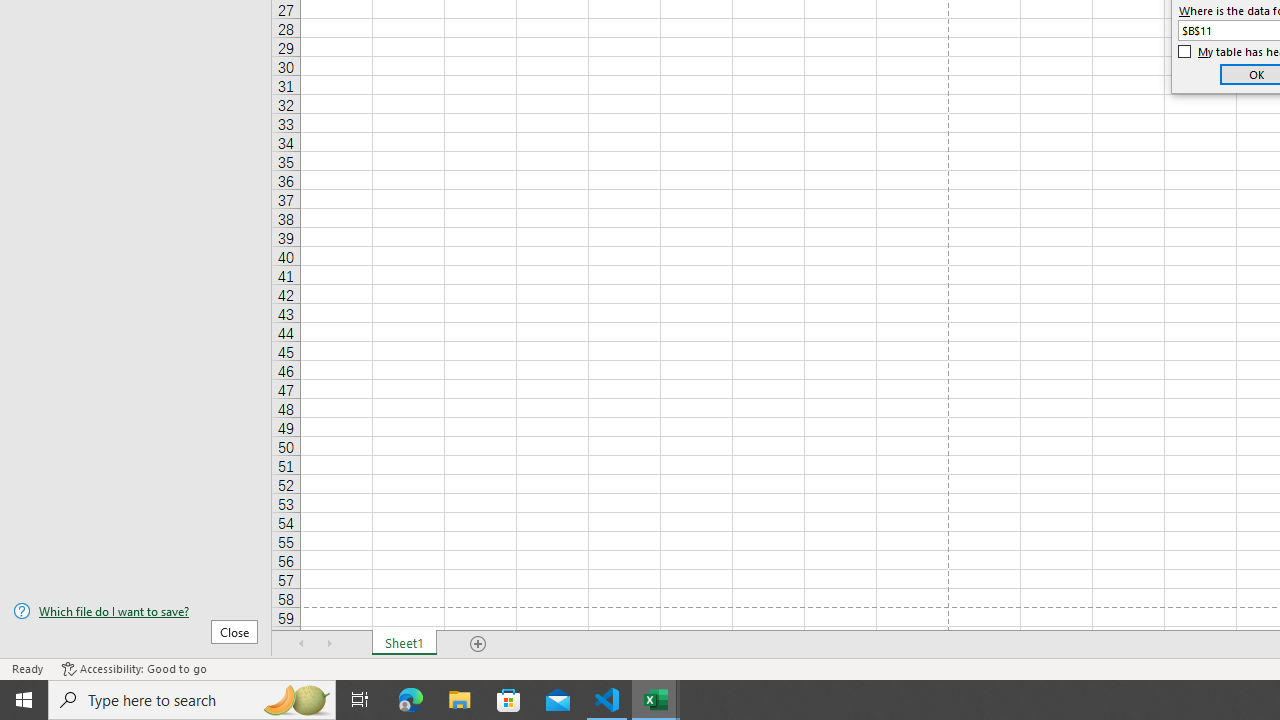 The width and height of the screenshot is (1280, 720). I want to click on Sheet1, so click(404, 644).